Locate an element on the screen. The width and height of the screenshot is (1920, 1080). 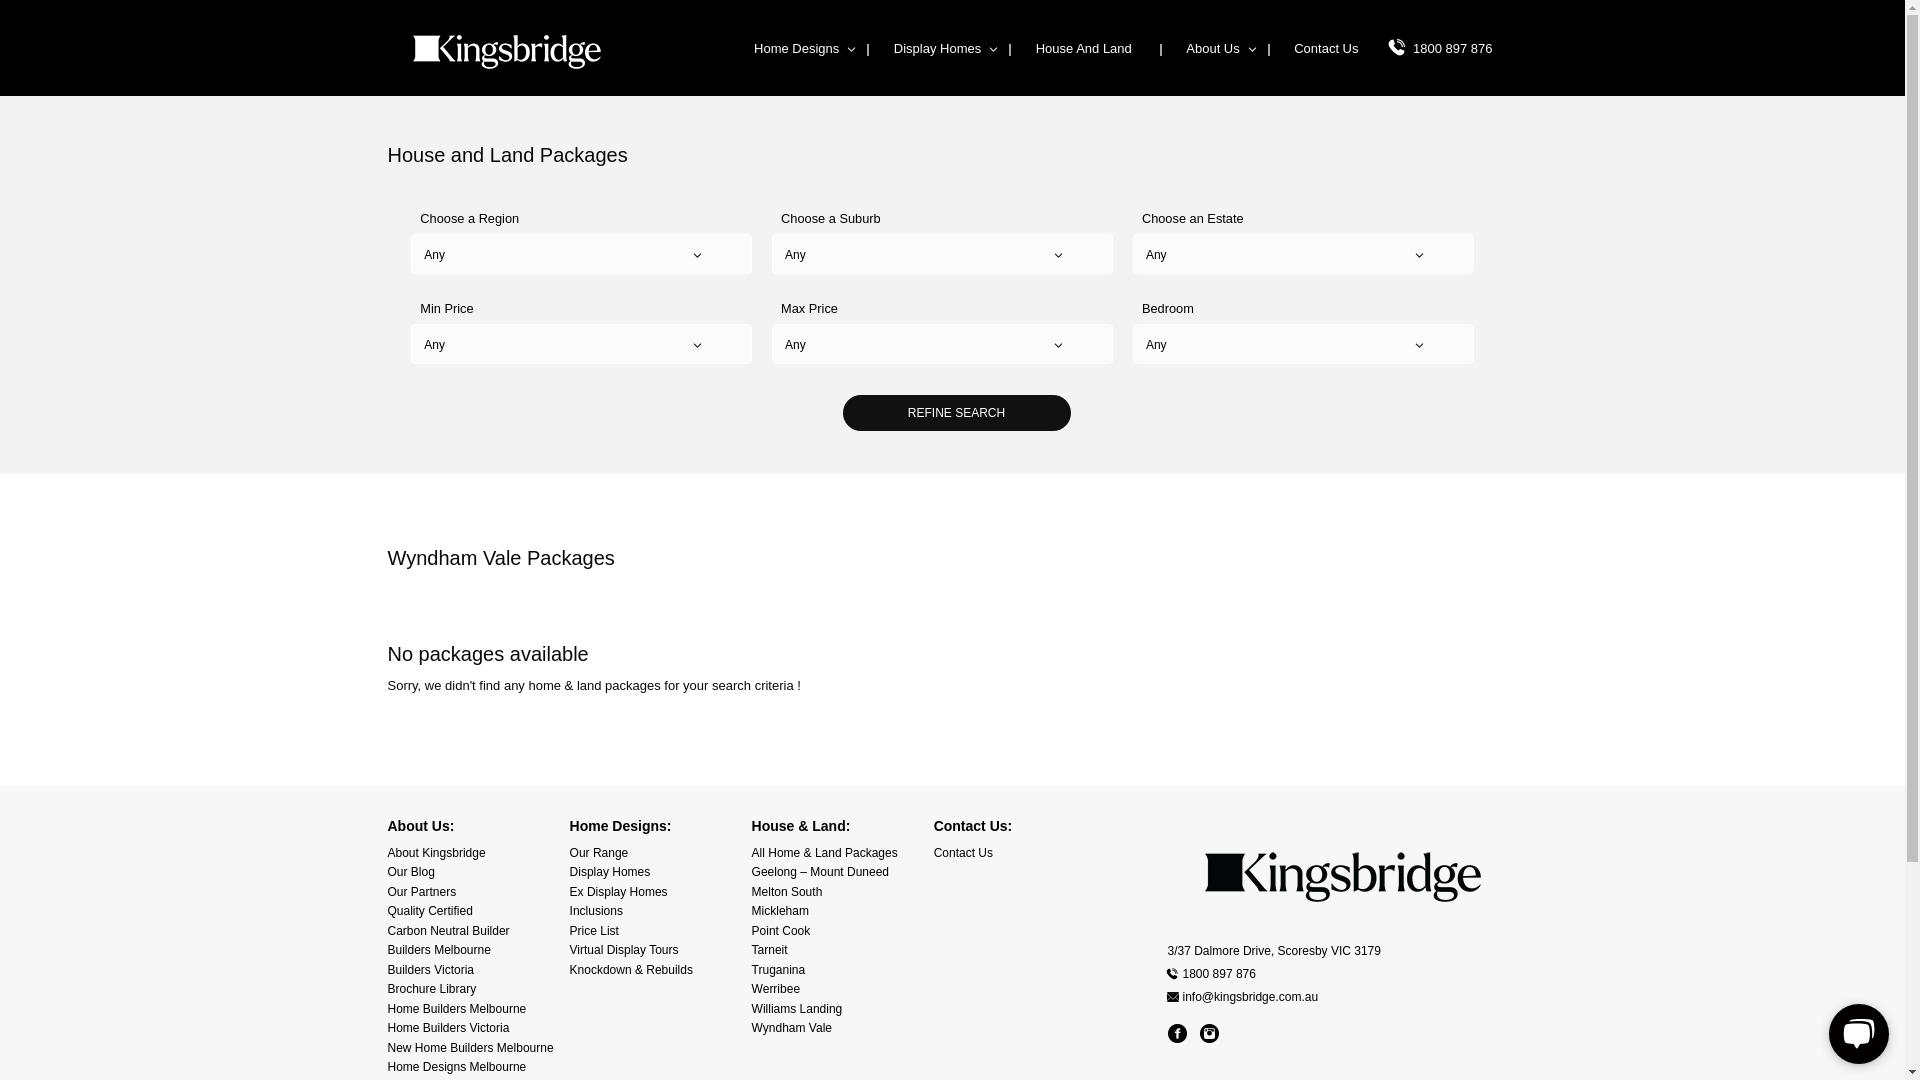
Truganina is located at coordinates (779, 970).